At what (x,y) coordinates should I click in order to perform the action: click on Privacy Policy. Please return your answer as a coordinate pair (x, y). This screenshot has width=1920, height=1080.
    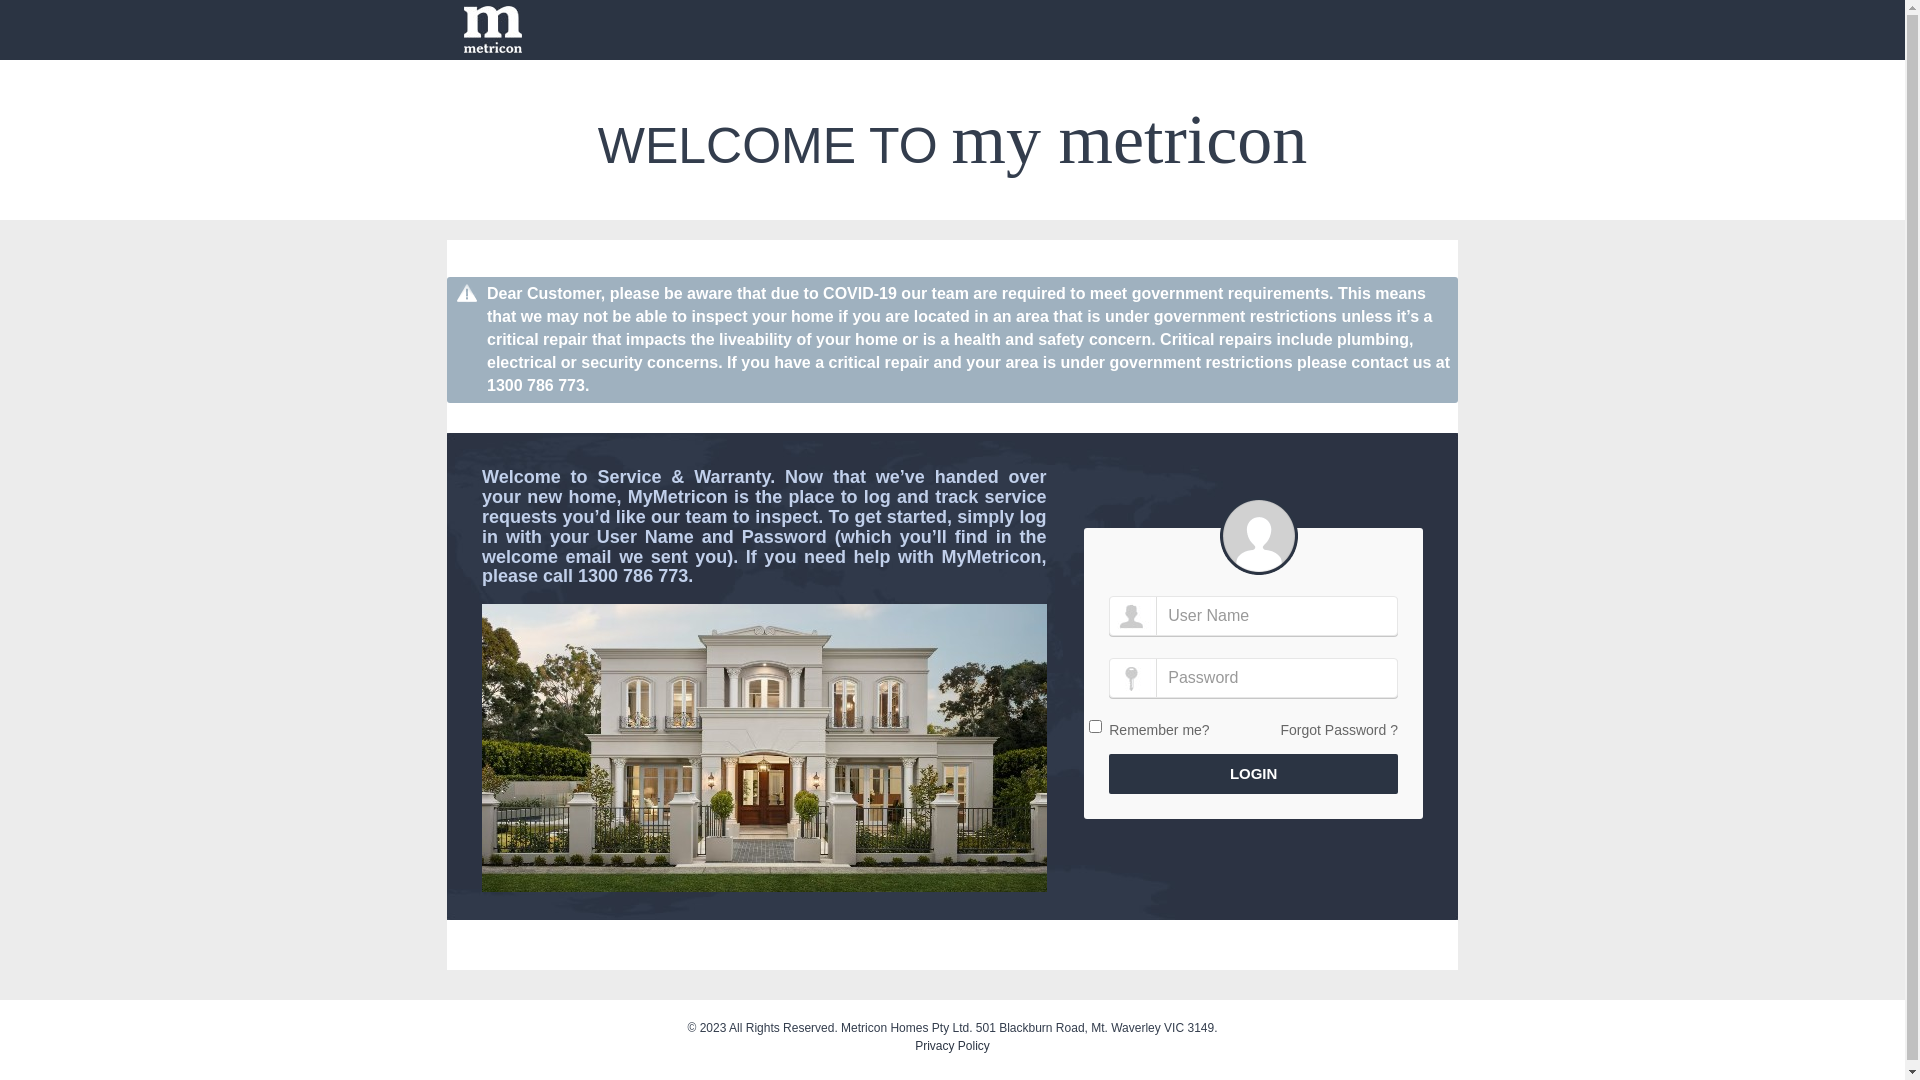
    Looking at the image, I should click on (952, 1045).